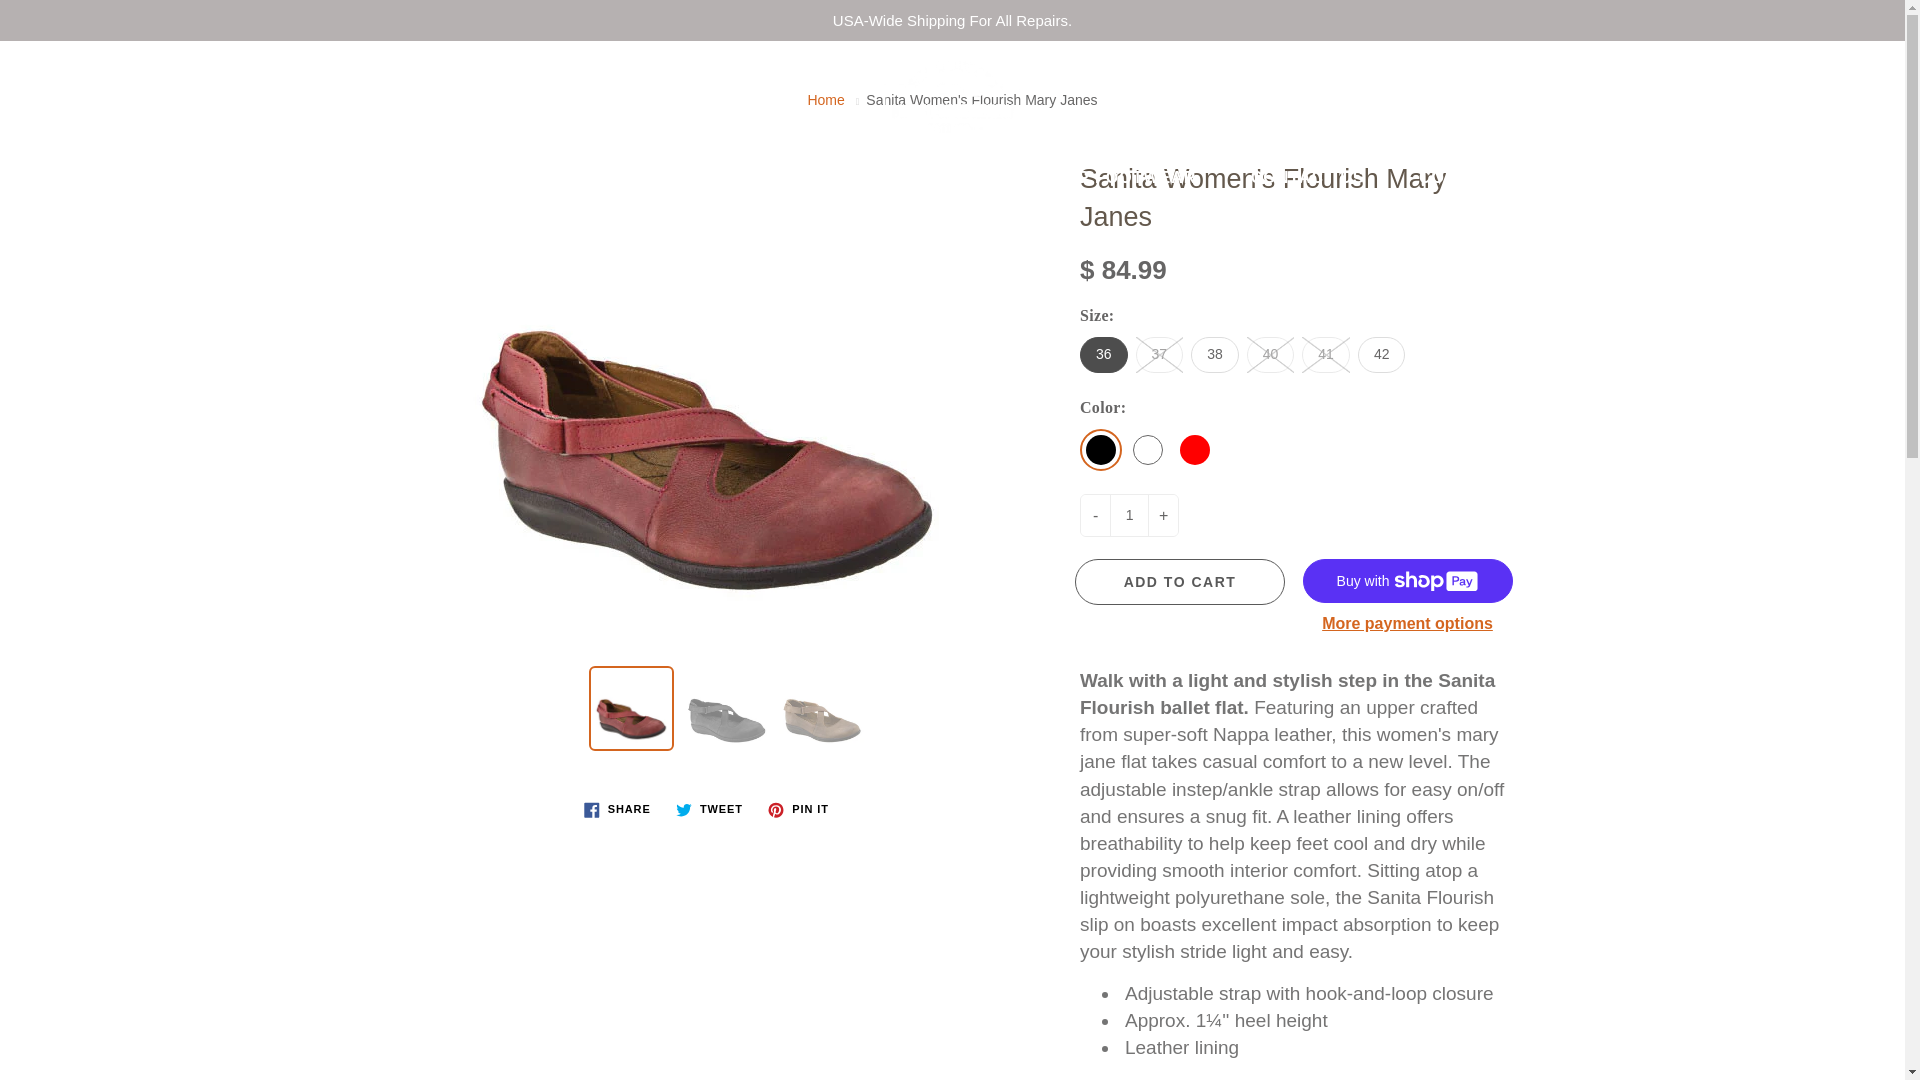 Image resolution: width=1920 pixels, height=1080 pixels. What do you see at coordinates (1128, 514) in the screenshot?
I see `1` at bounding box center [1128, 514].